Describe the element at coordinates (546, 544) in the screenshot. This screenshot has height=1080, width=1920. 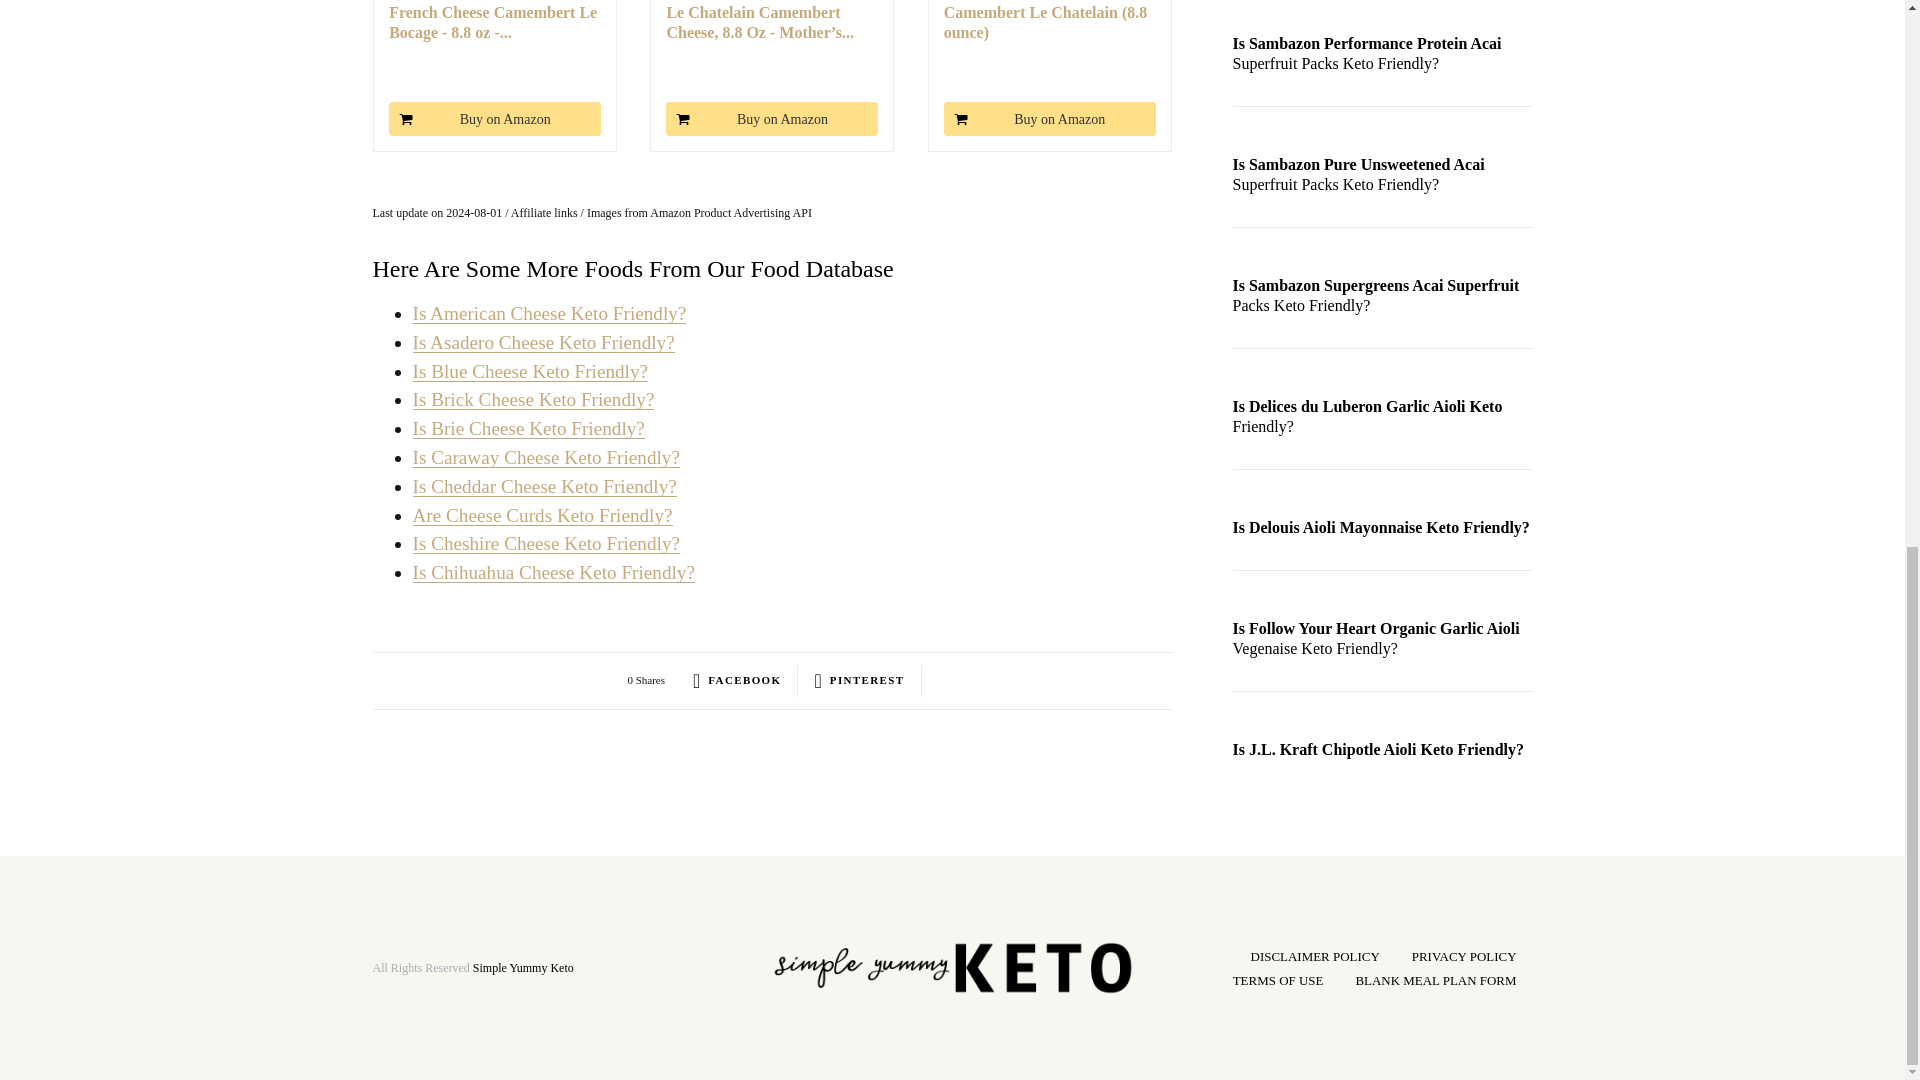
I see `Is Cheshire Cheese Keto Friendly?` at that location.